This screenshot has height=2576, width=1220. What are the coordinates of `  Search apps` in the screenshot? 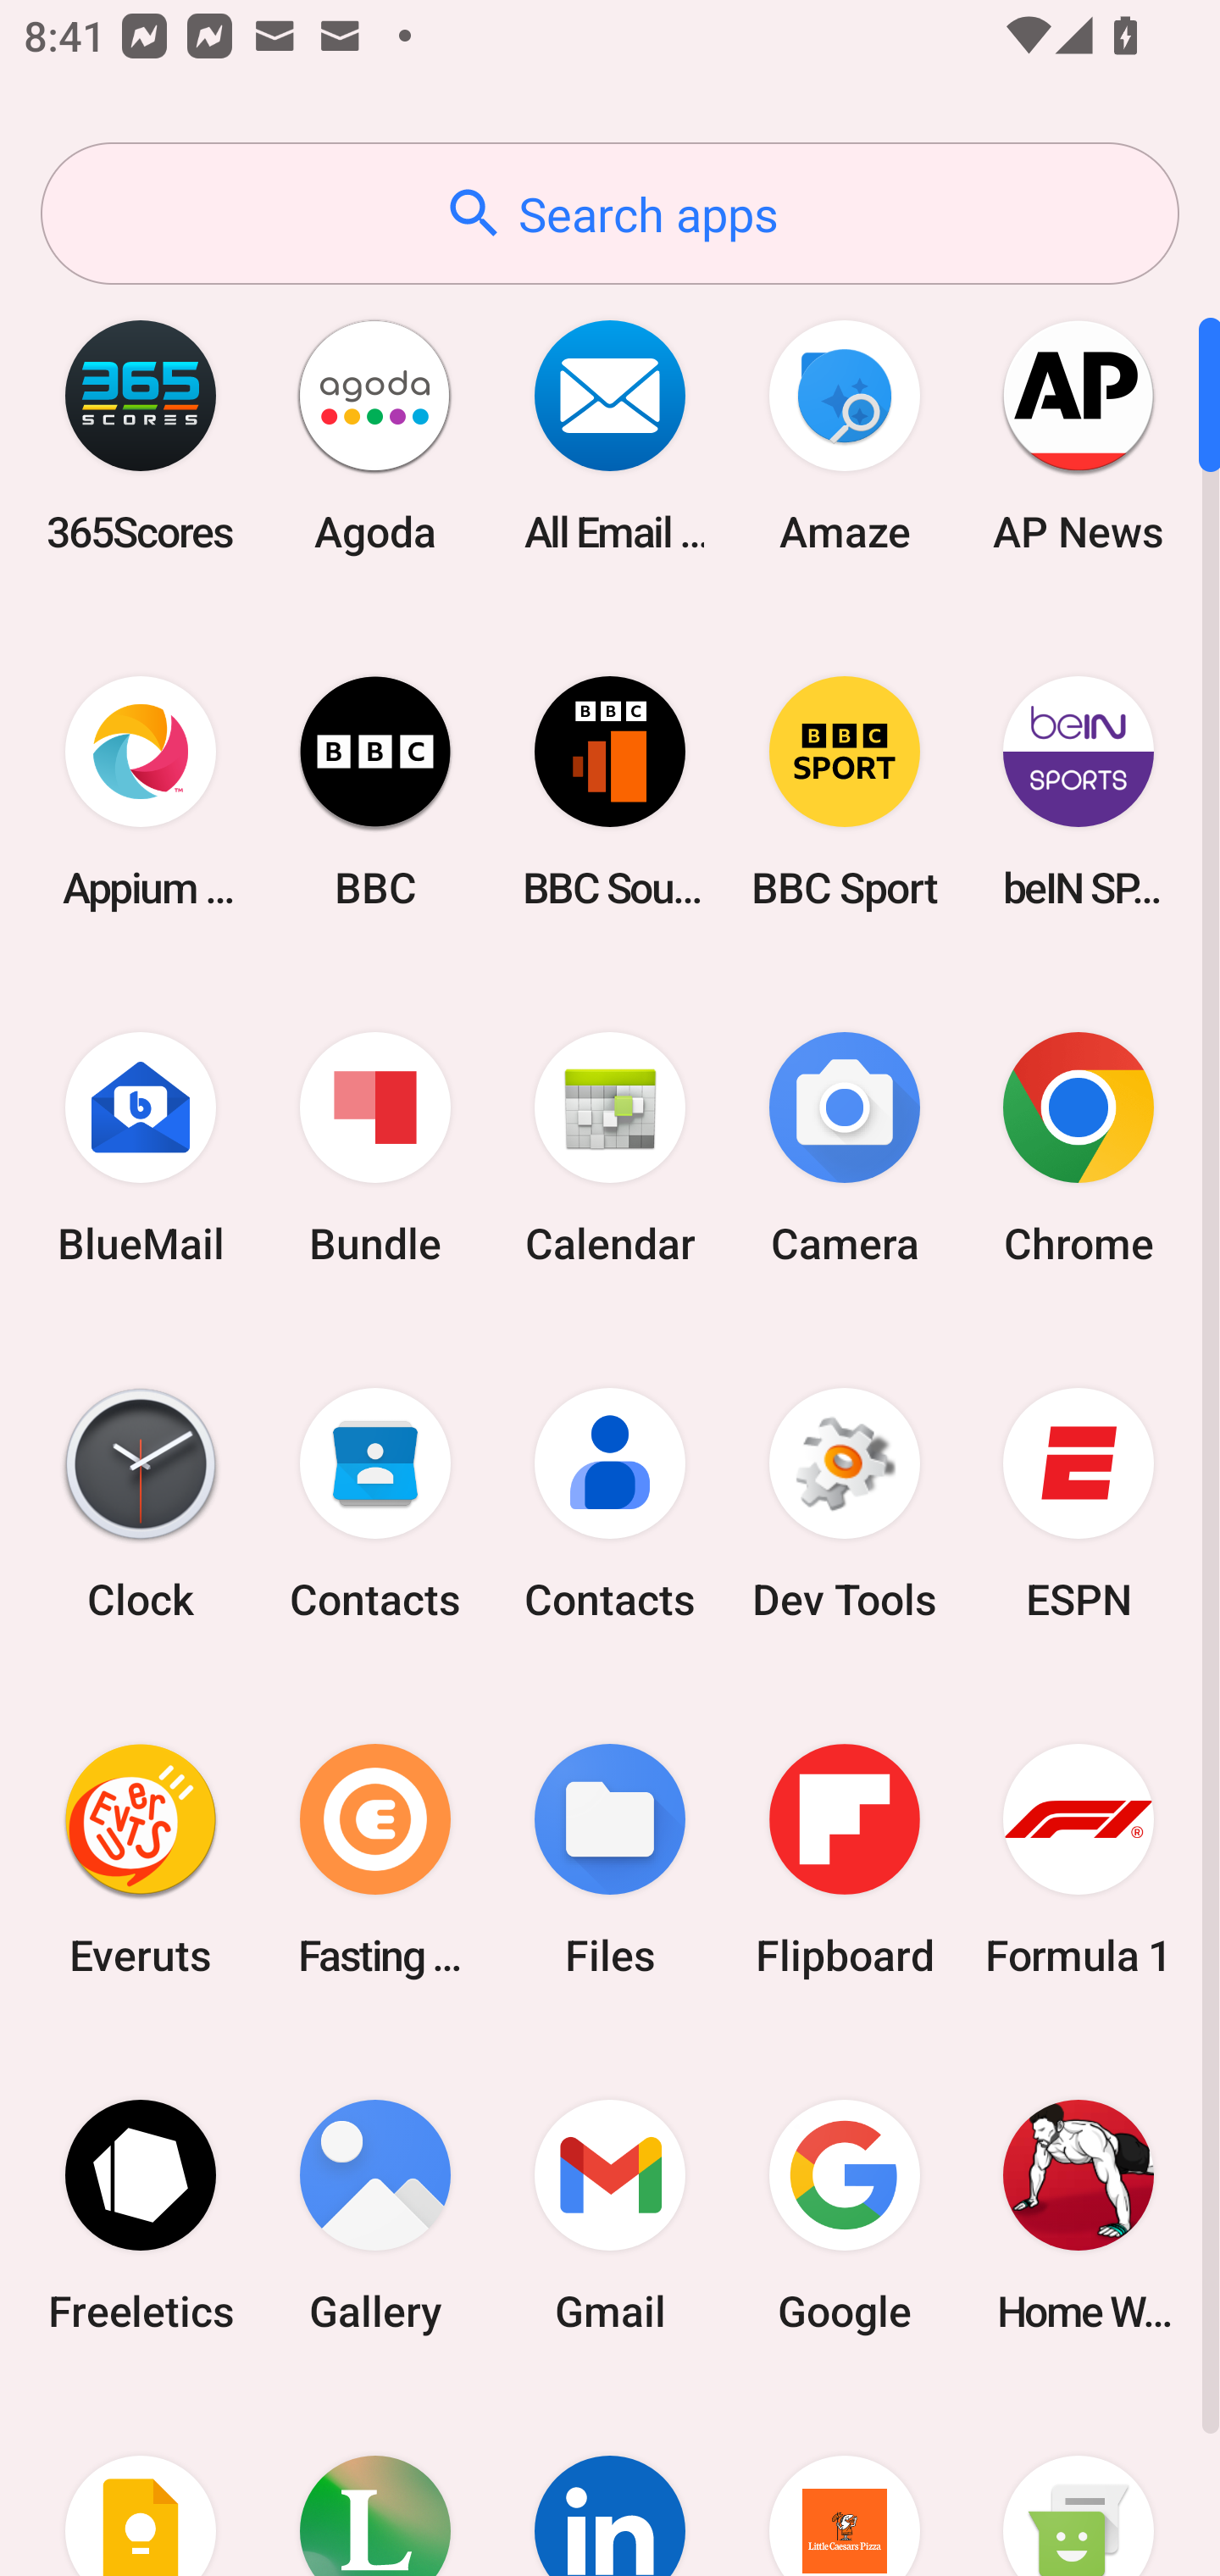 It's located at (610, 214).